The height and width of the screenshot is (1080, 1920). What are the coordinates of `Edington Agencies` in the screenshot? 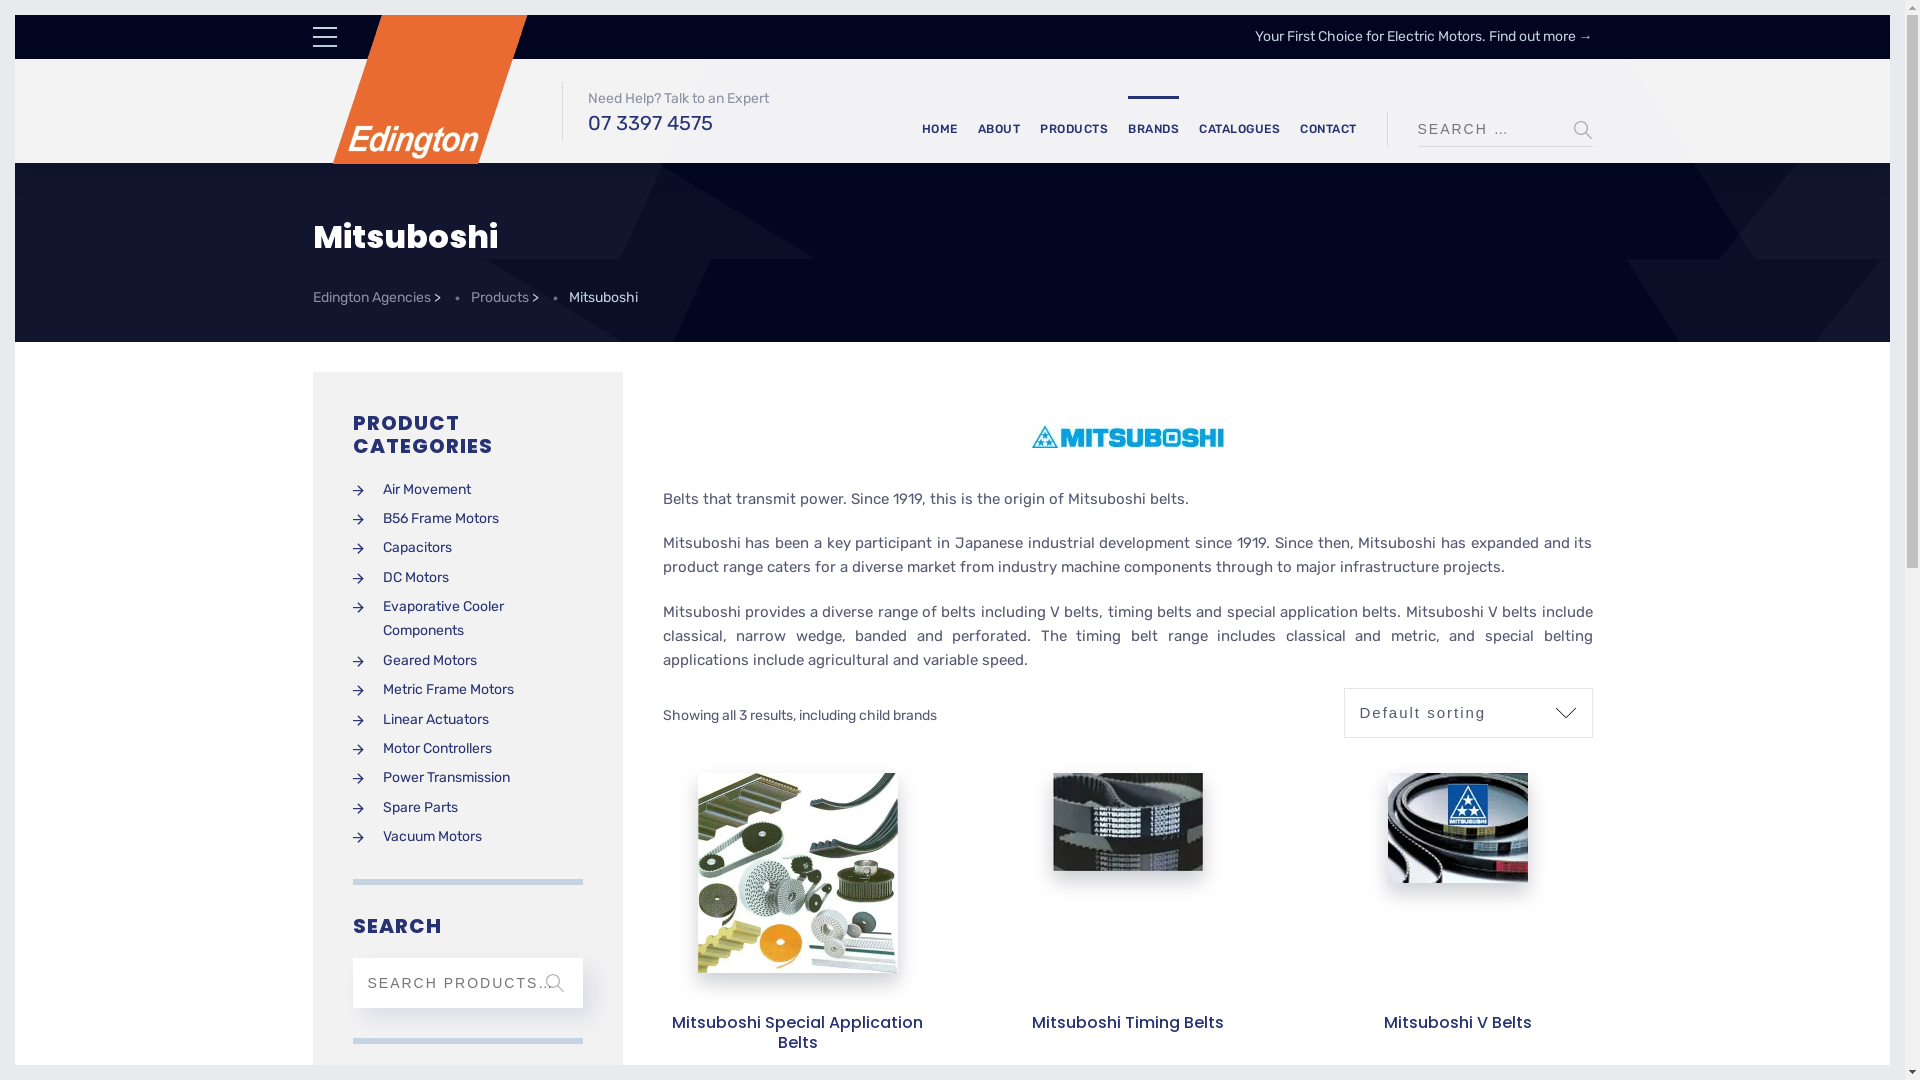 It's located at (371, 313).